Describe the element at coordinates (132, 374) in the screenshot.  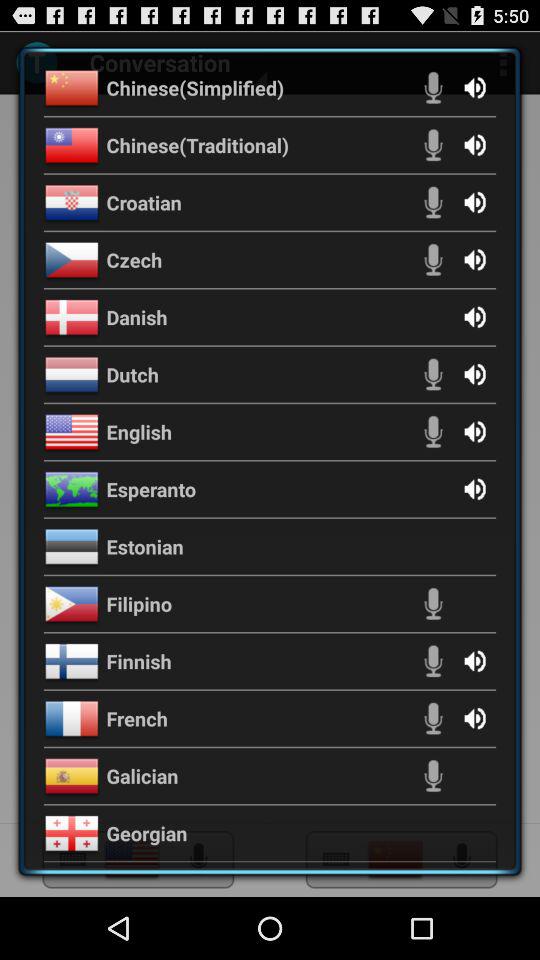
I see `choose app above english item` at that location.